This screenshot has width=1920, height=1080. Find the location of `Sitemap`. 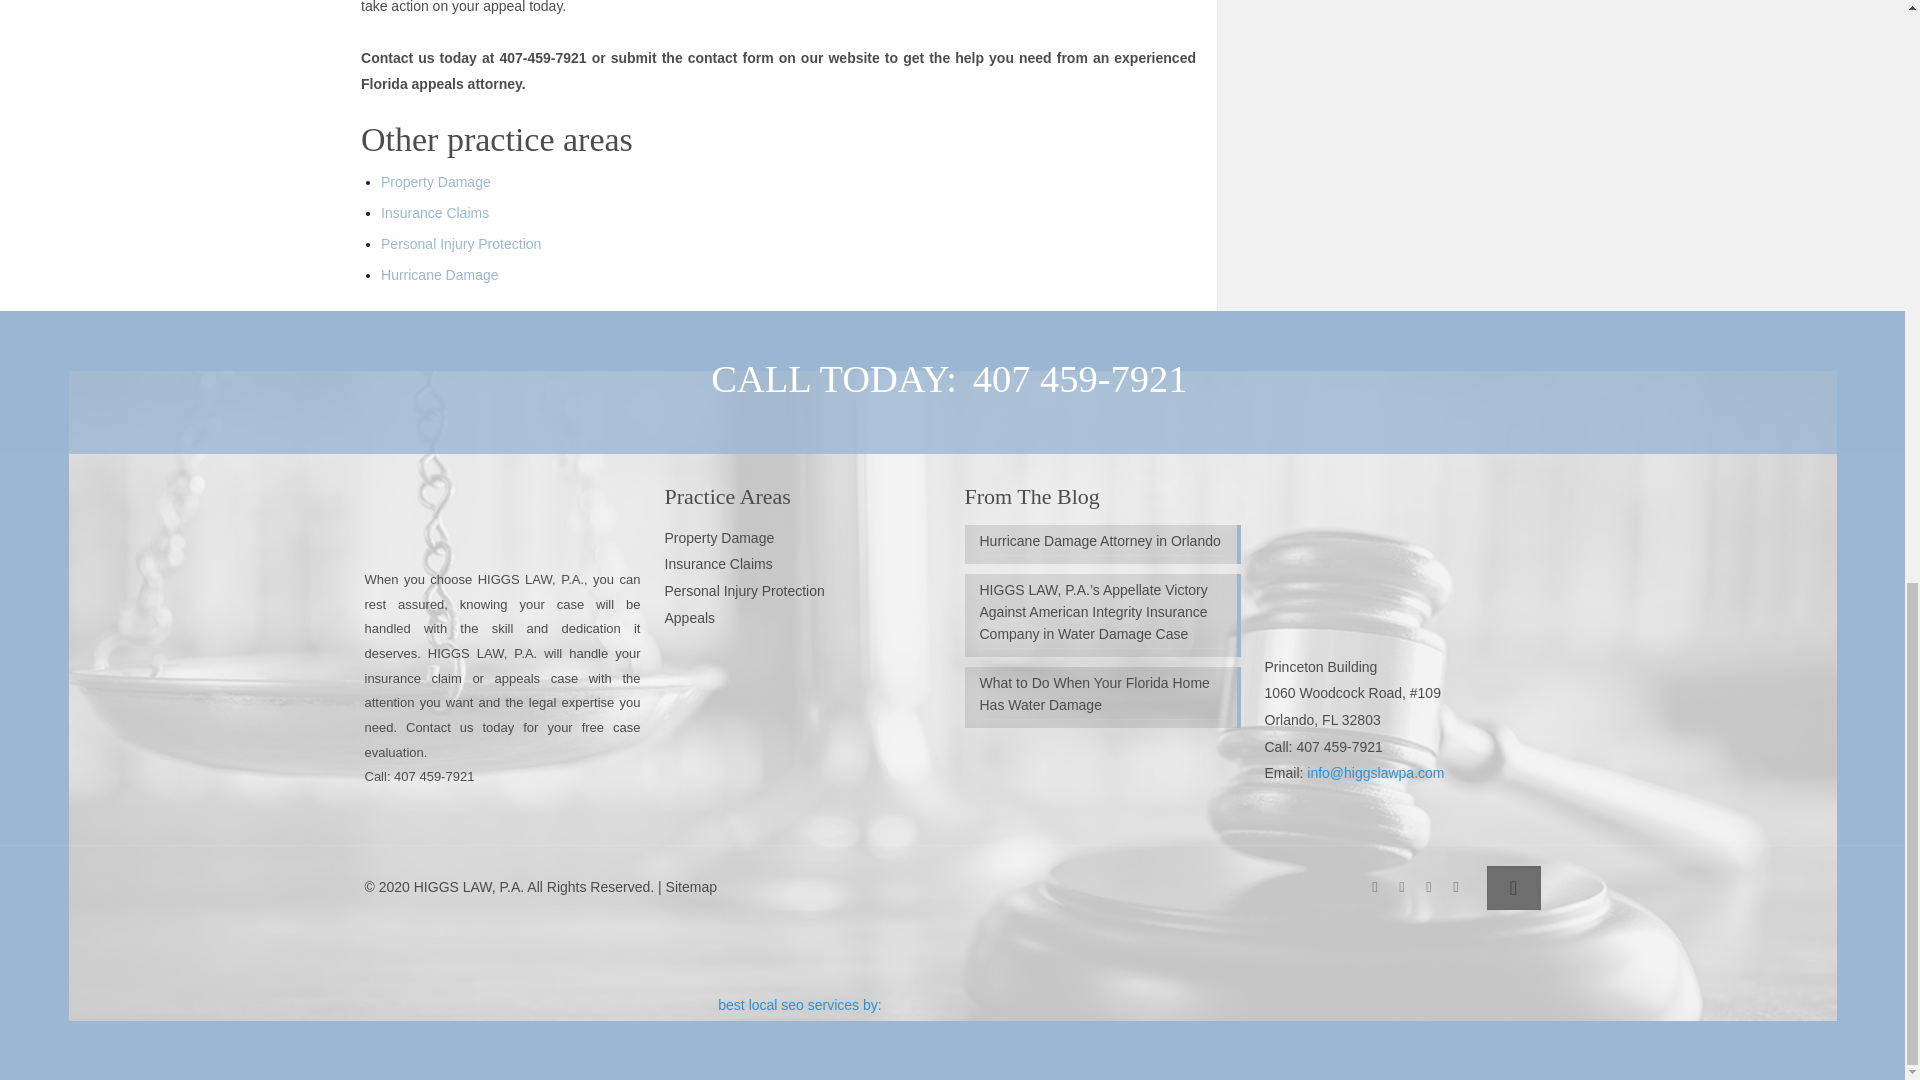

Sitemap is located at coordinates (691, 887).